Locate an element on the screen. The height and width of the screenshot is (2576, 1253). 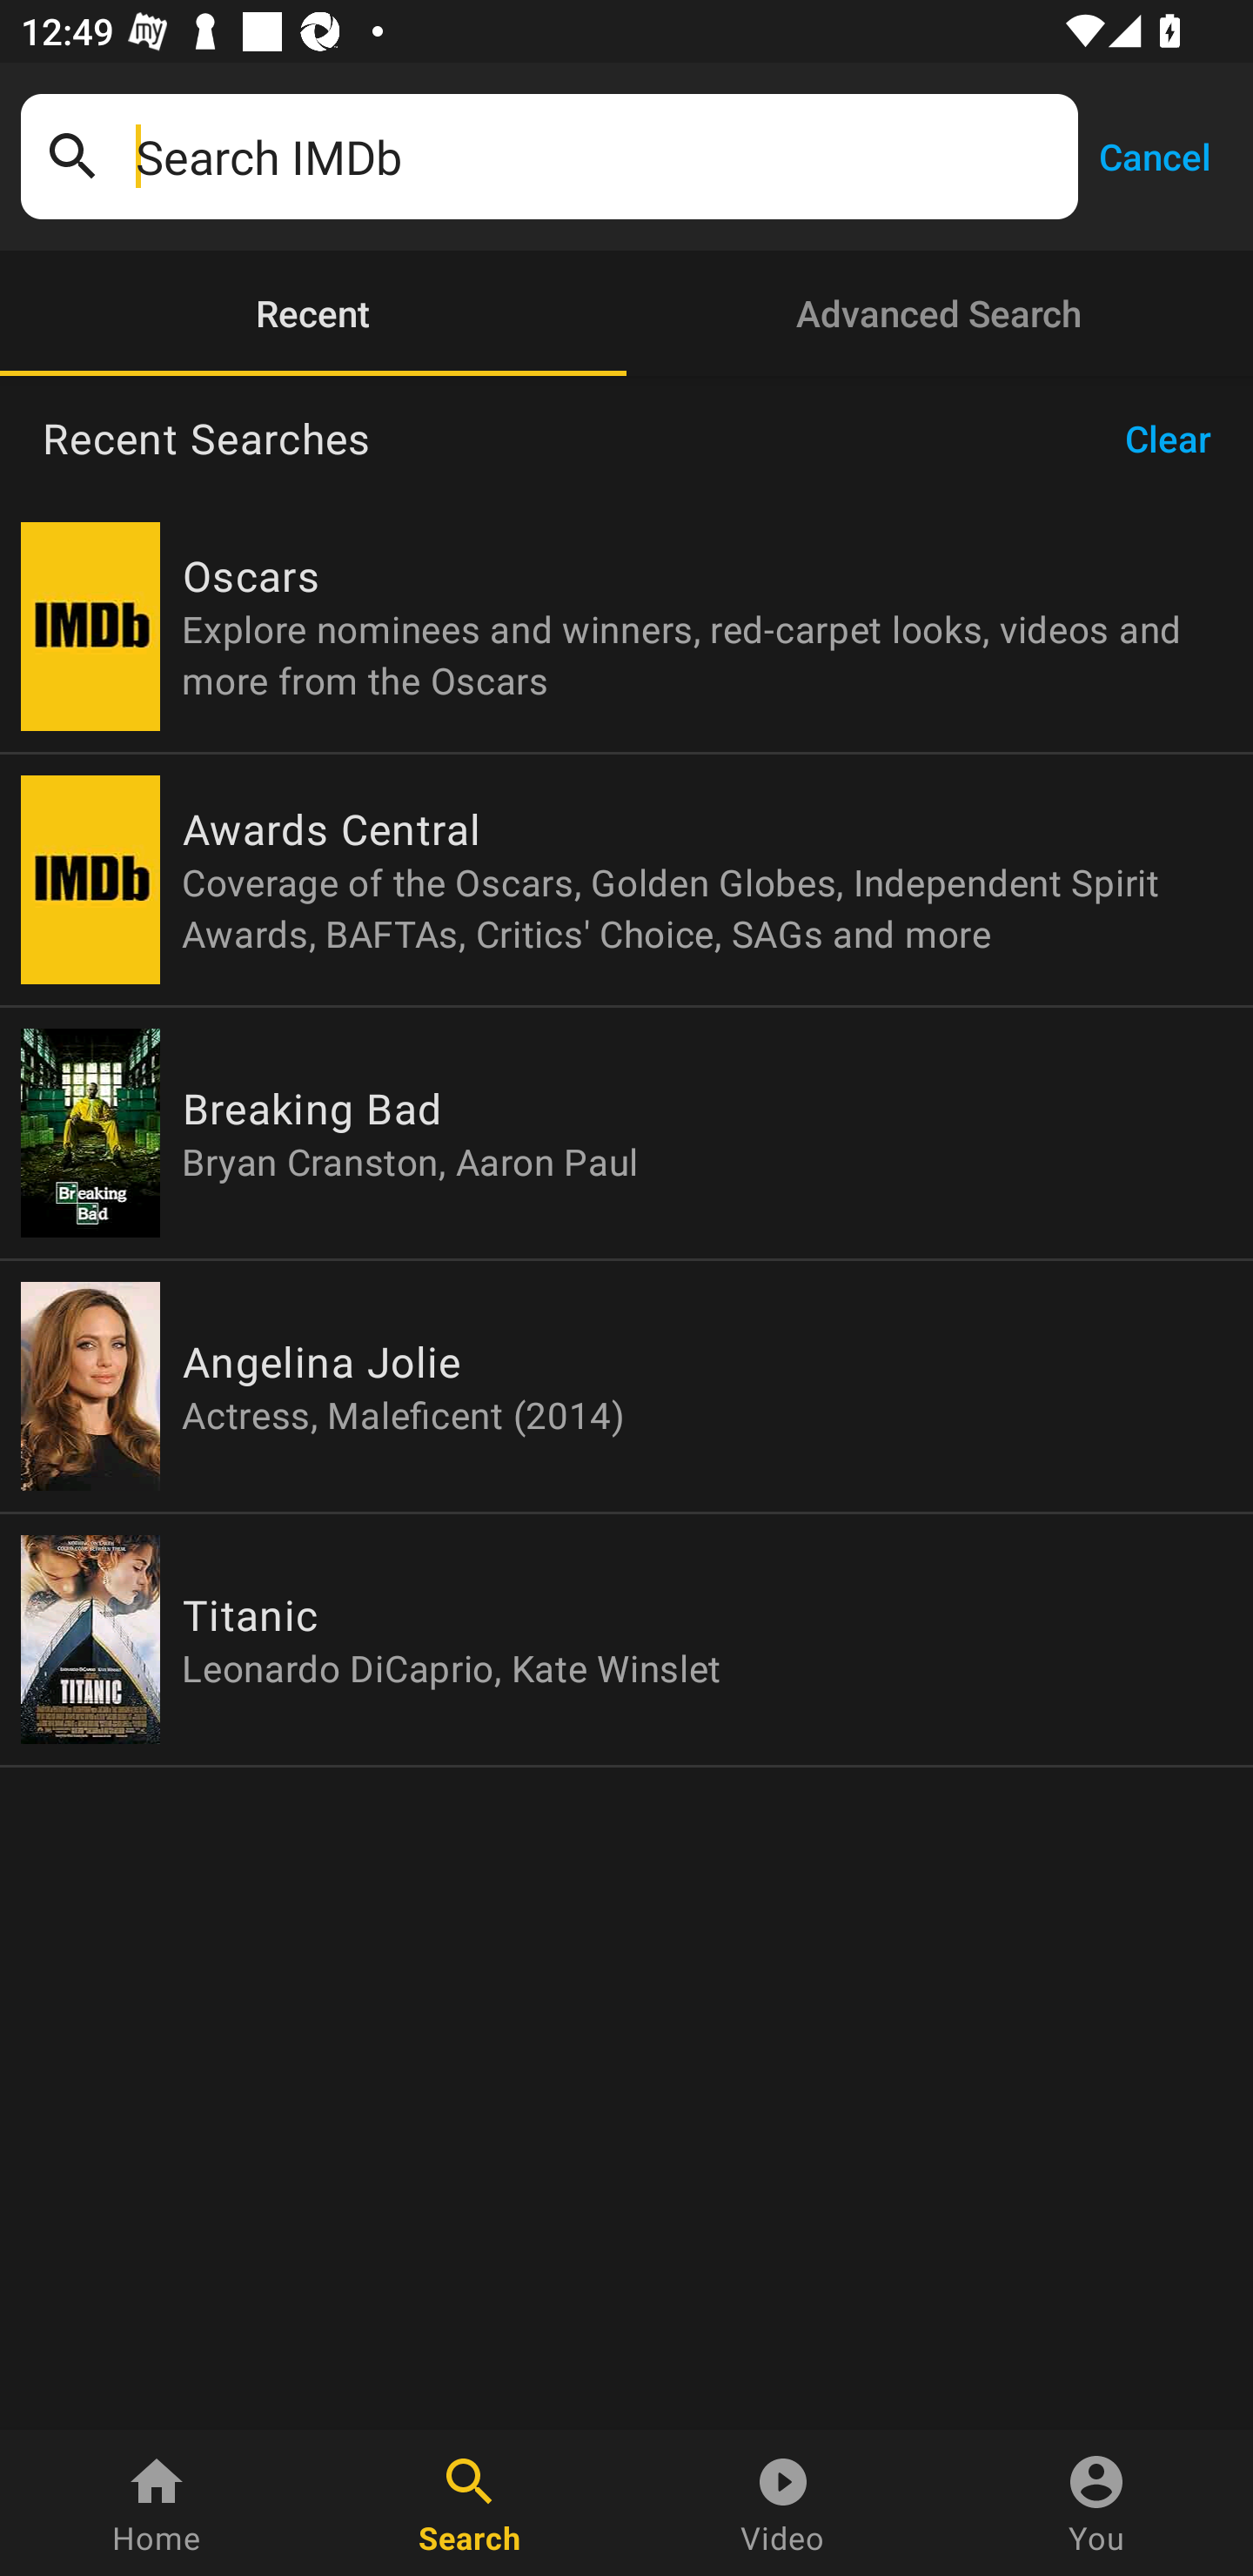
Cancel is located at coordinates (1154, 155).